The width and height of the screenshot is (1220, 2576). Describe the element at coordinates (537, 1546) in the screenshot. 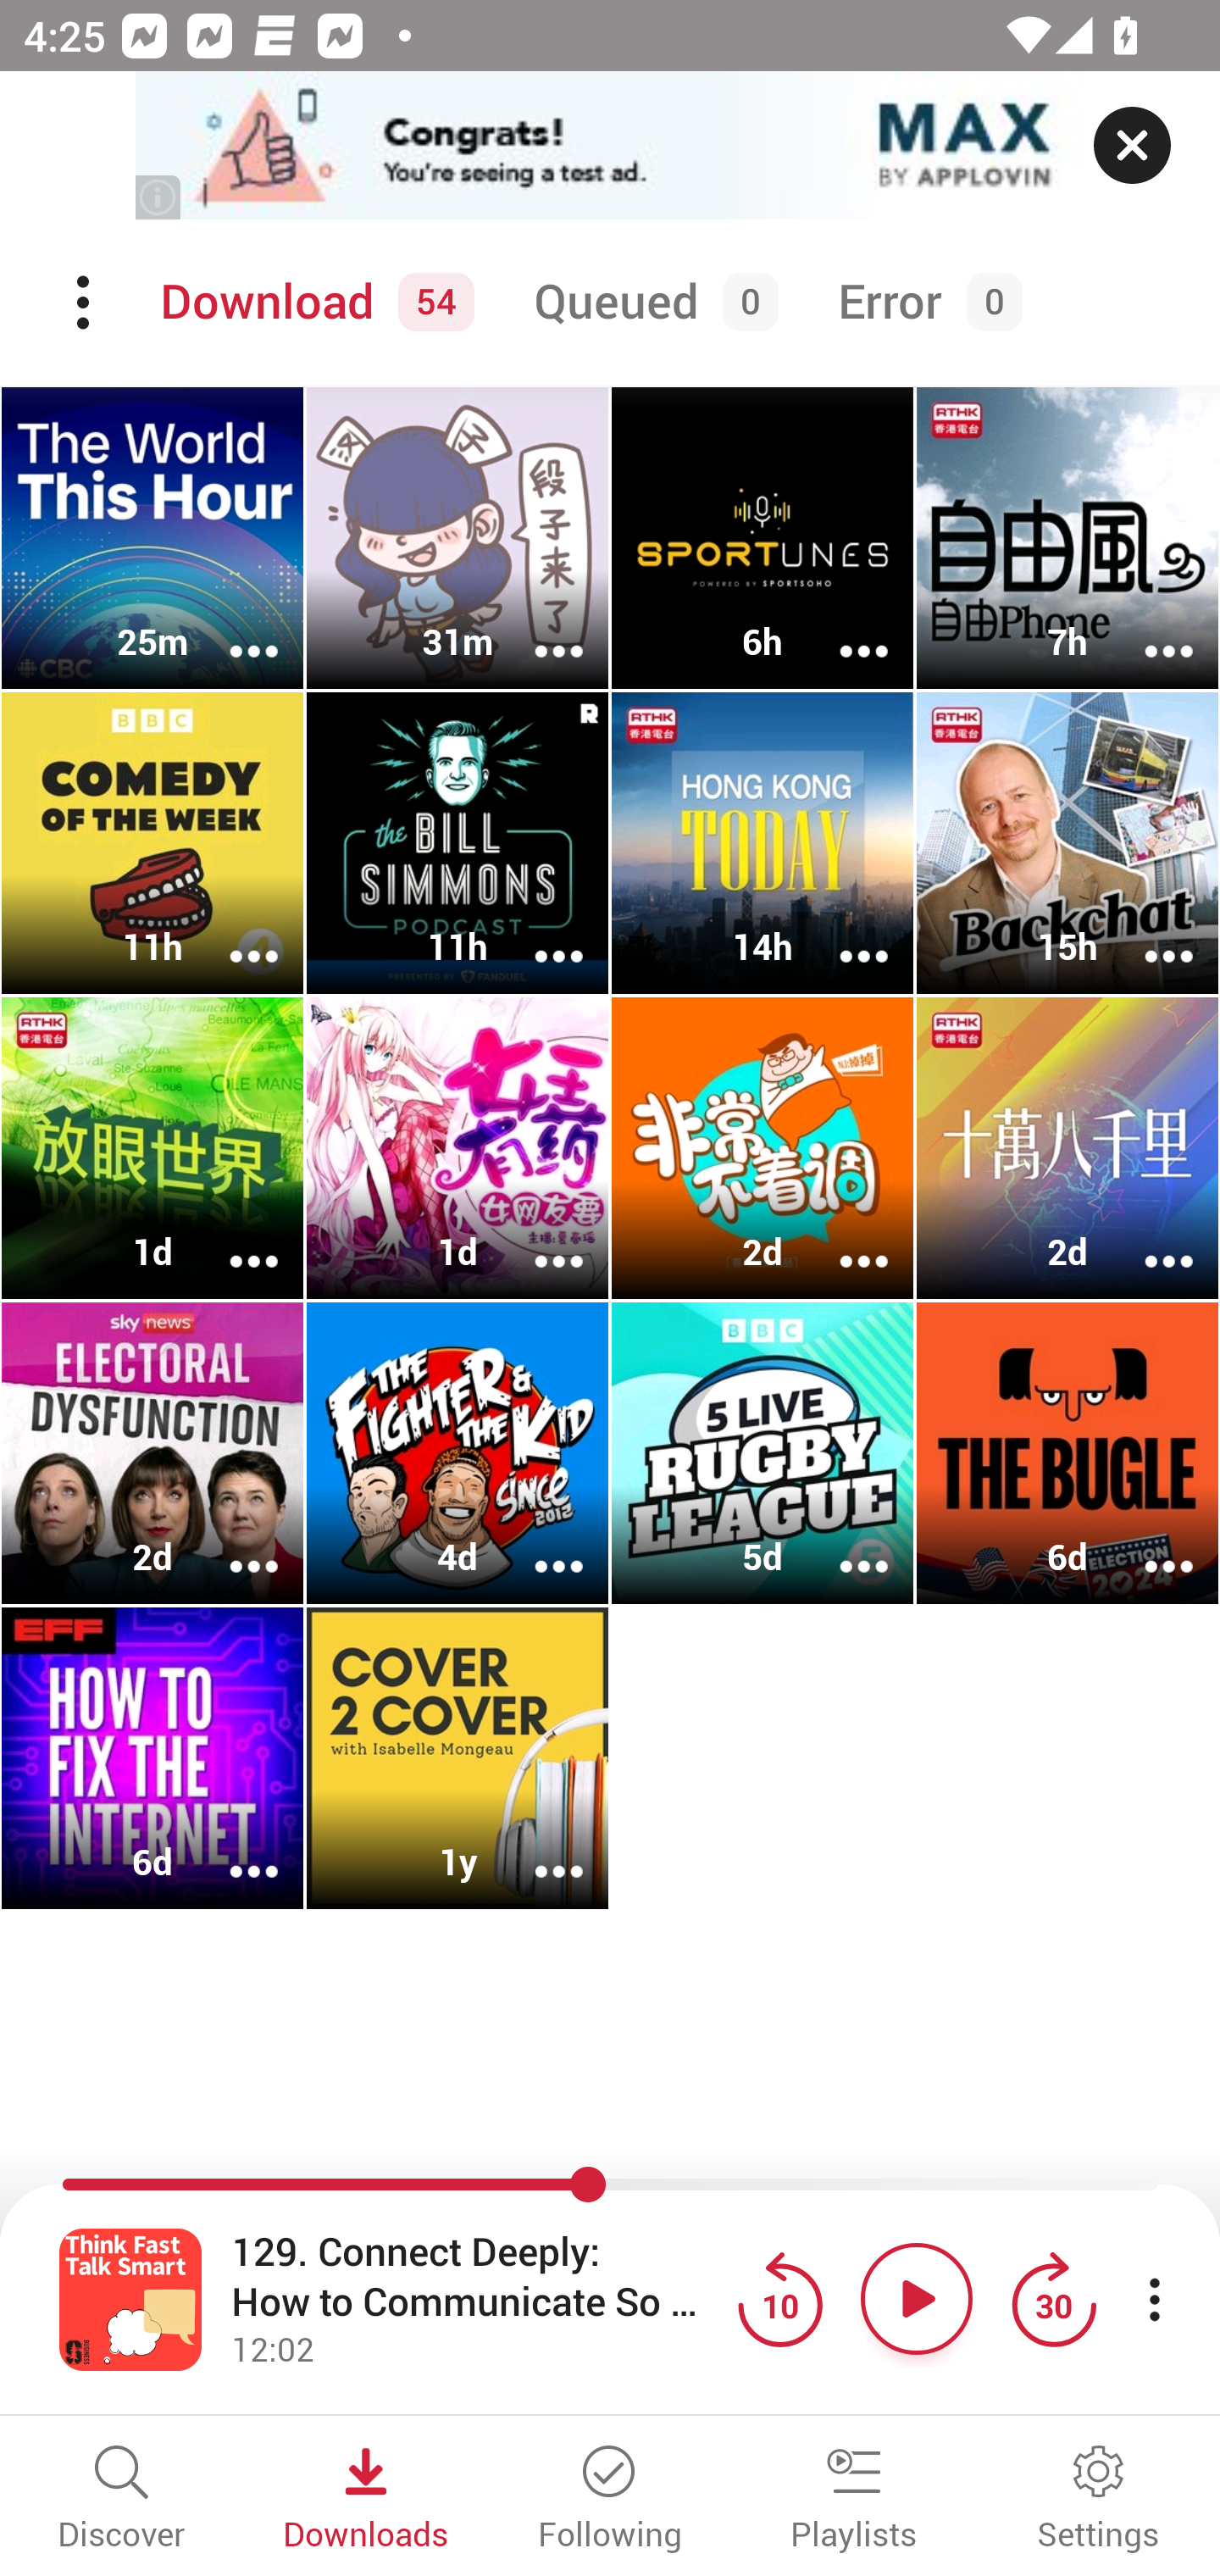

I see `More options` at that location.